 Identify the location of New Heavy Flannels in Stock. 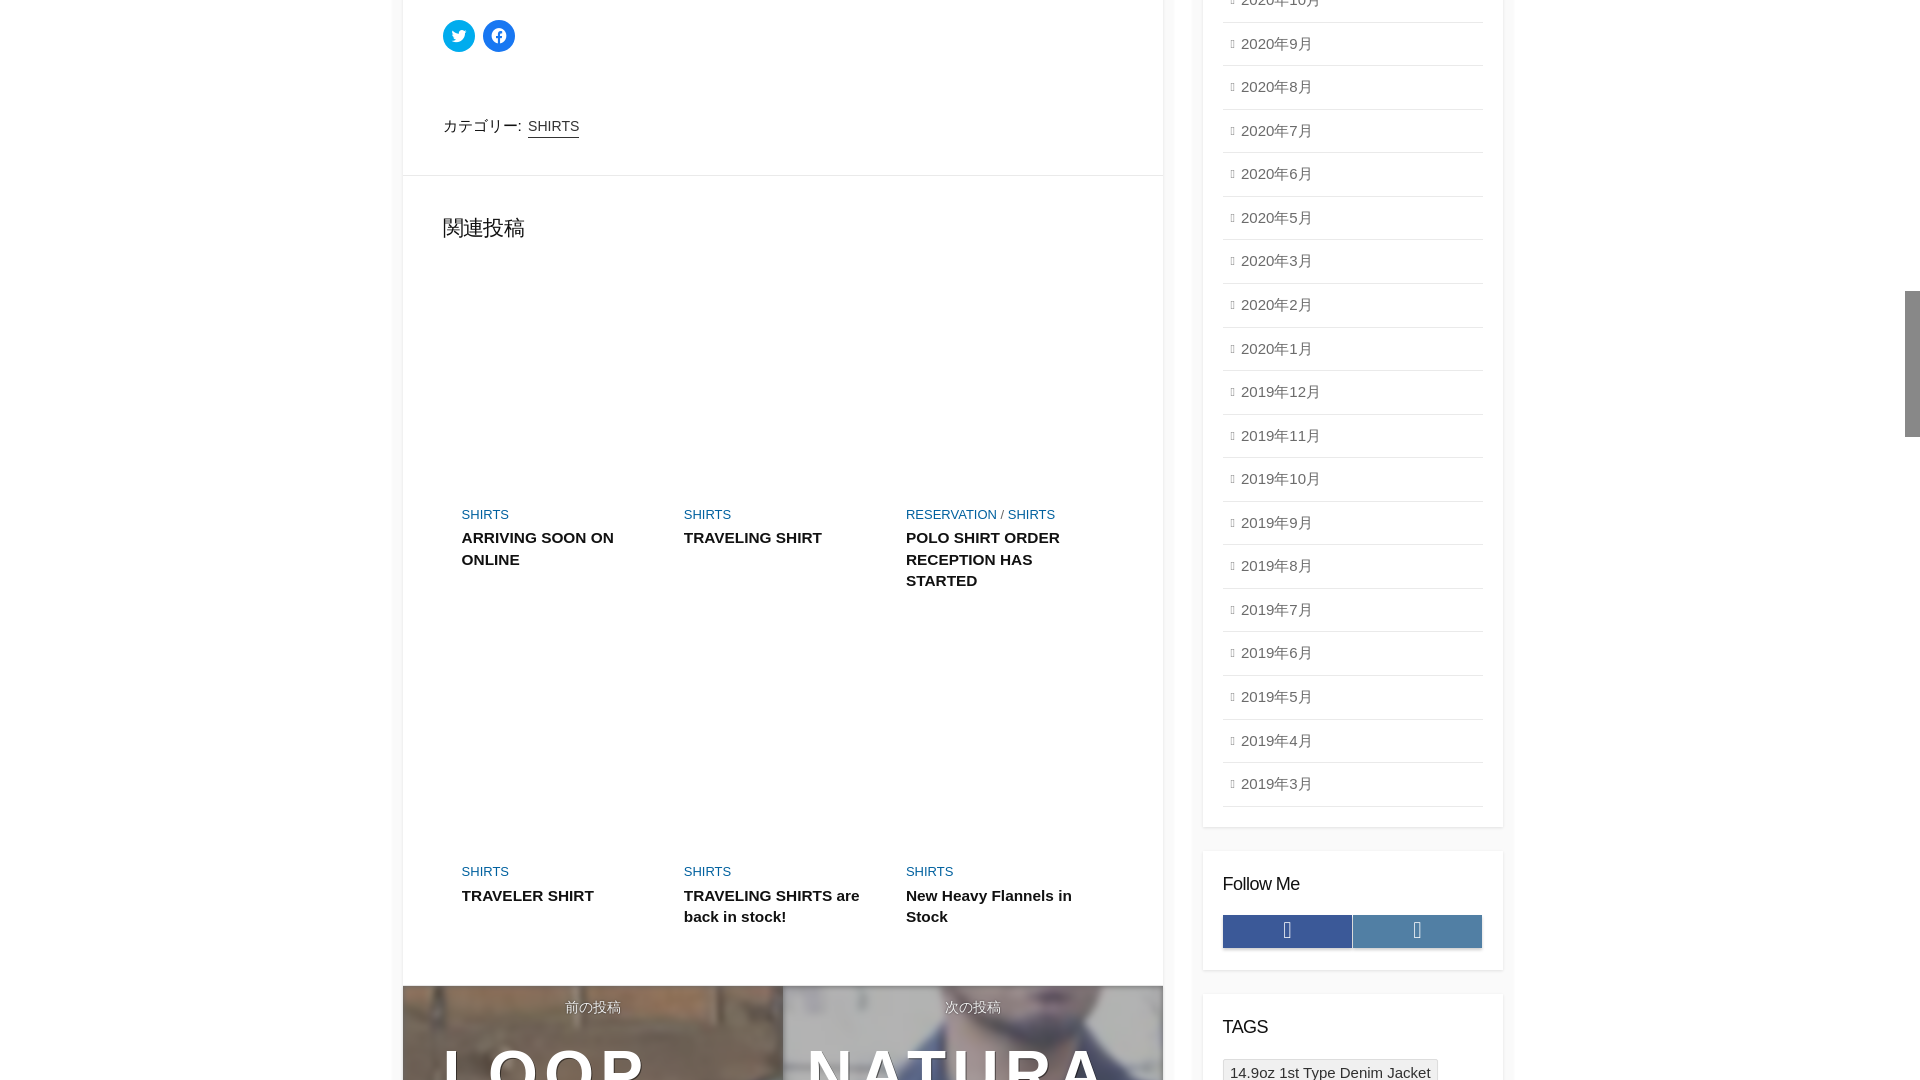
(1005, 906).